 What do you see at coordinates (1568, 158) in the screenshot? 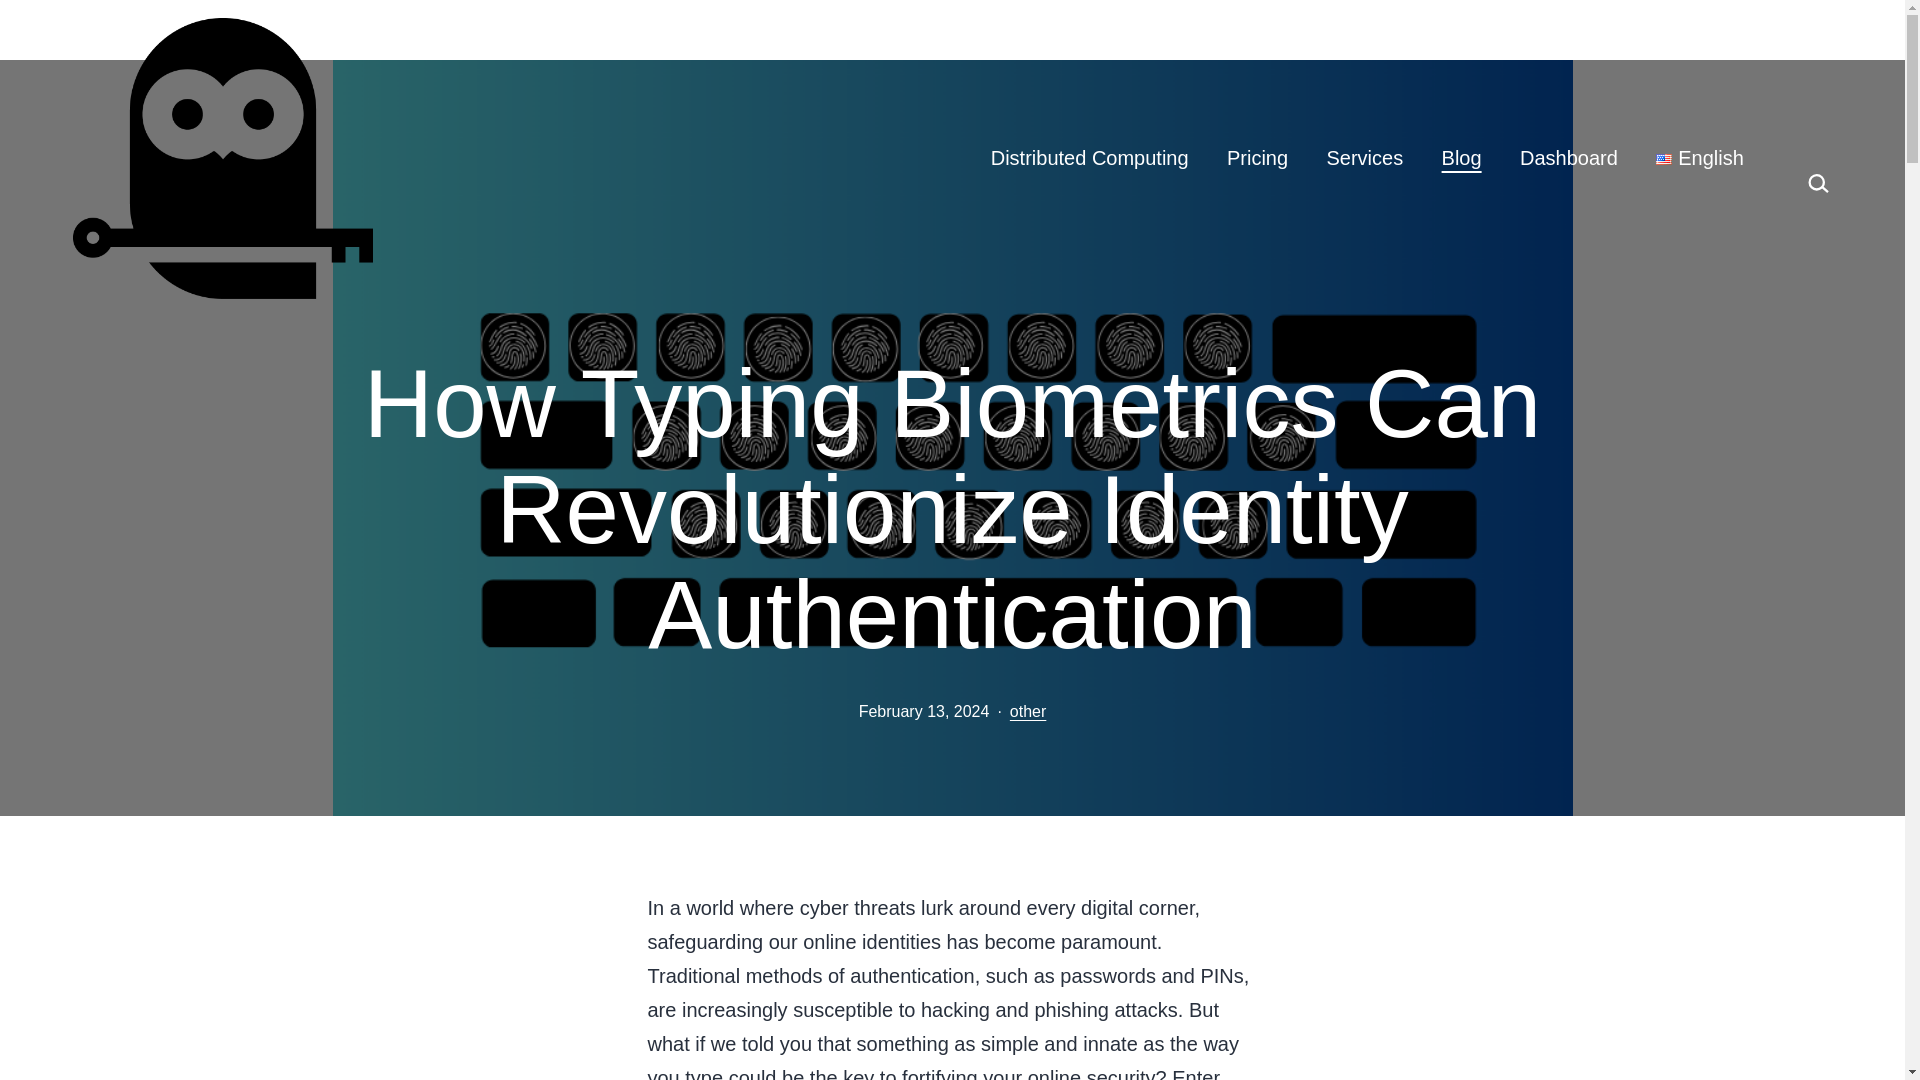
I see `Dashboard` at bounding box center [1568, 158].